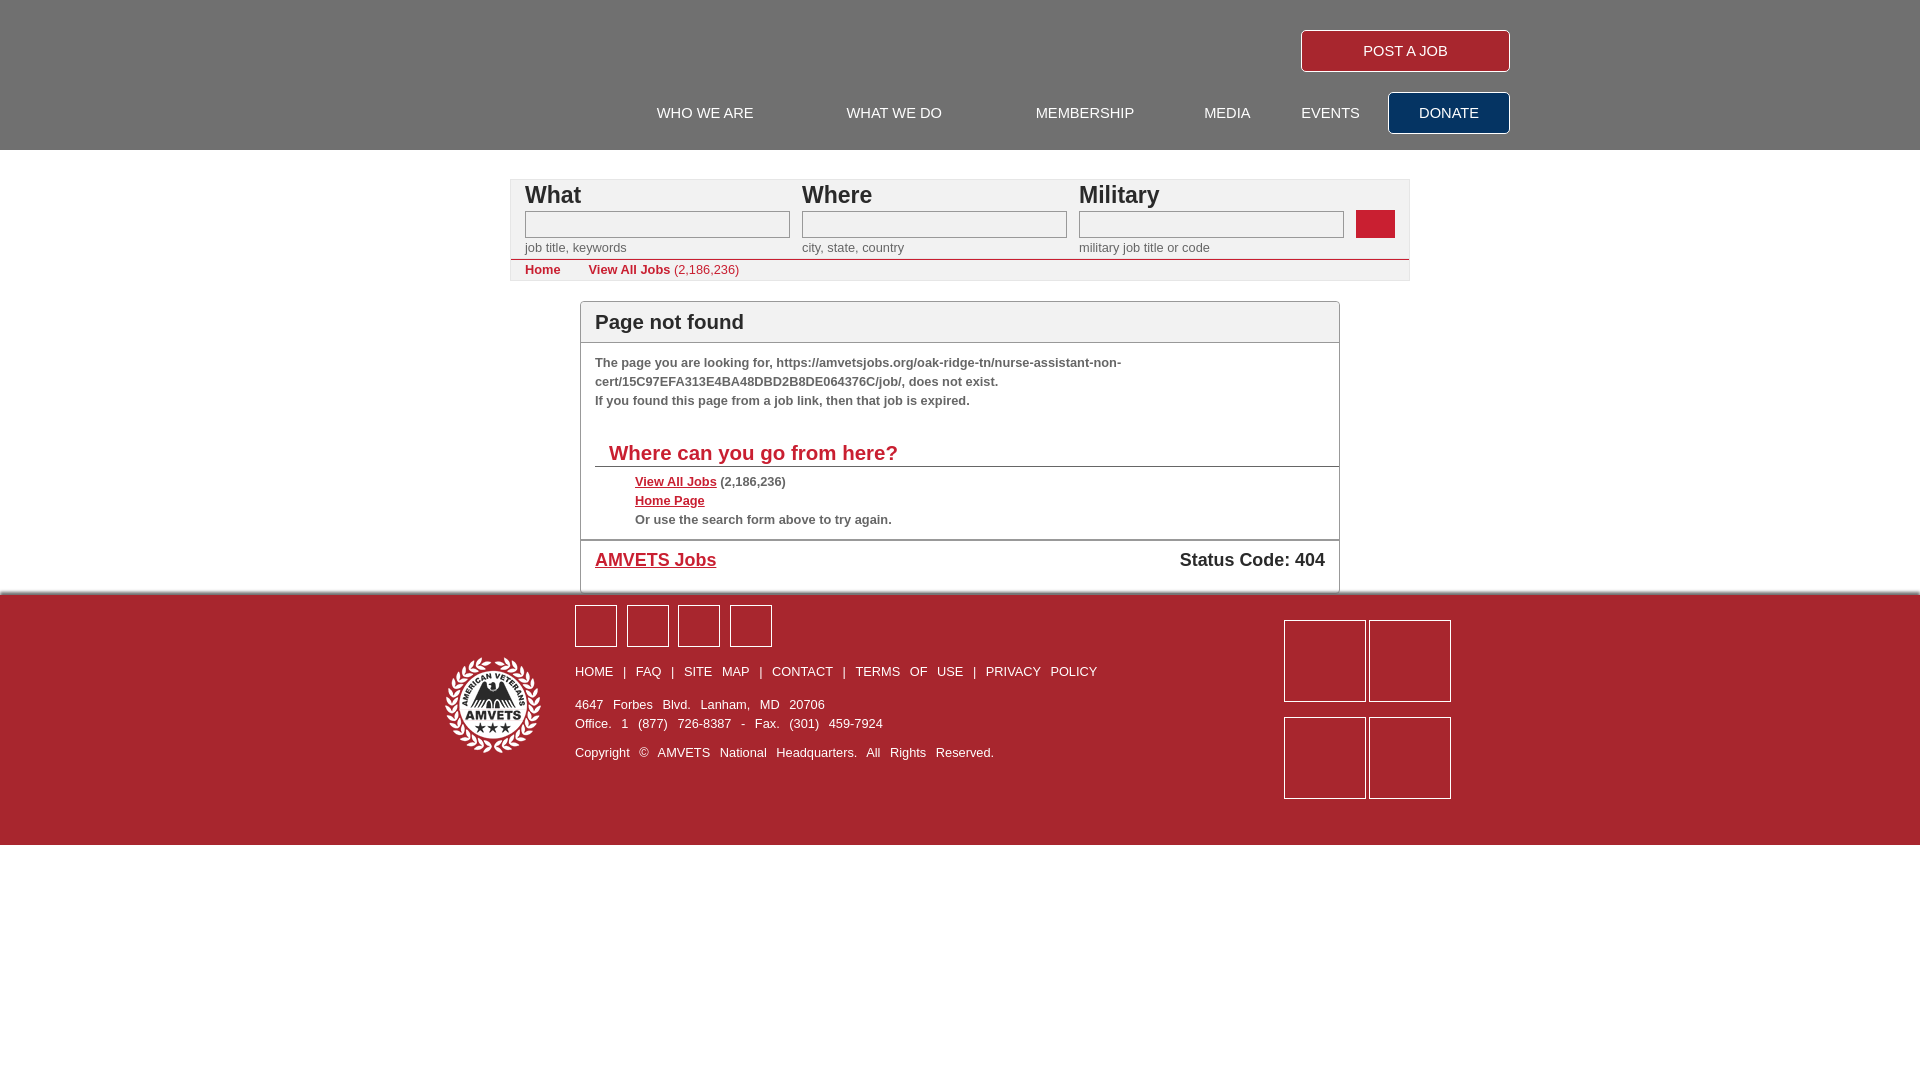 This screenshot has width=1920, height=1080. I want to click on WHO WE ARE, so click(705, 114).